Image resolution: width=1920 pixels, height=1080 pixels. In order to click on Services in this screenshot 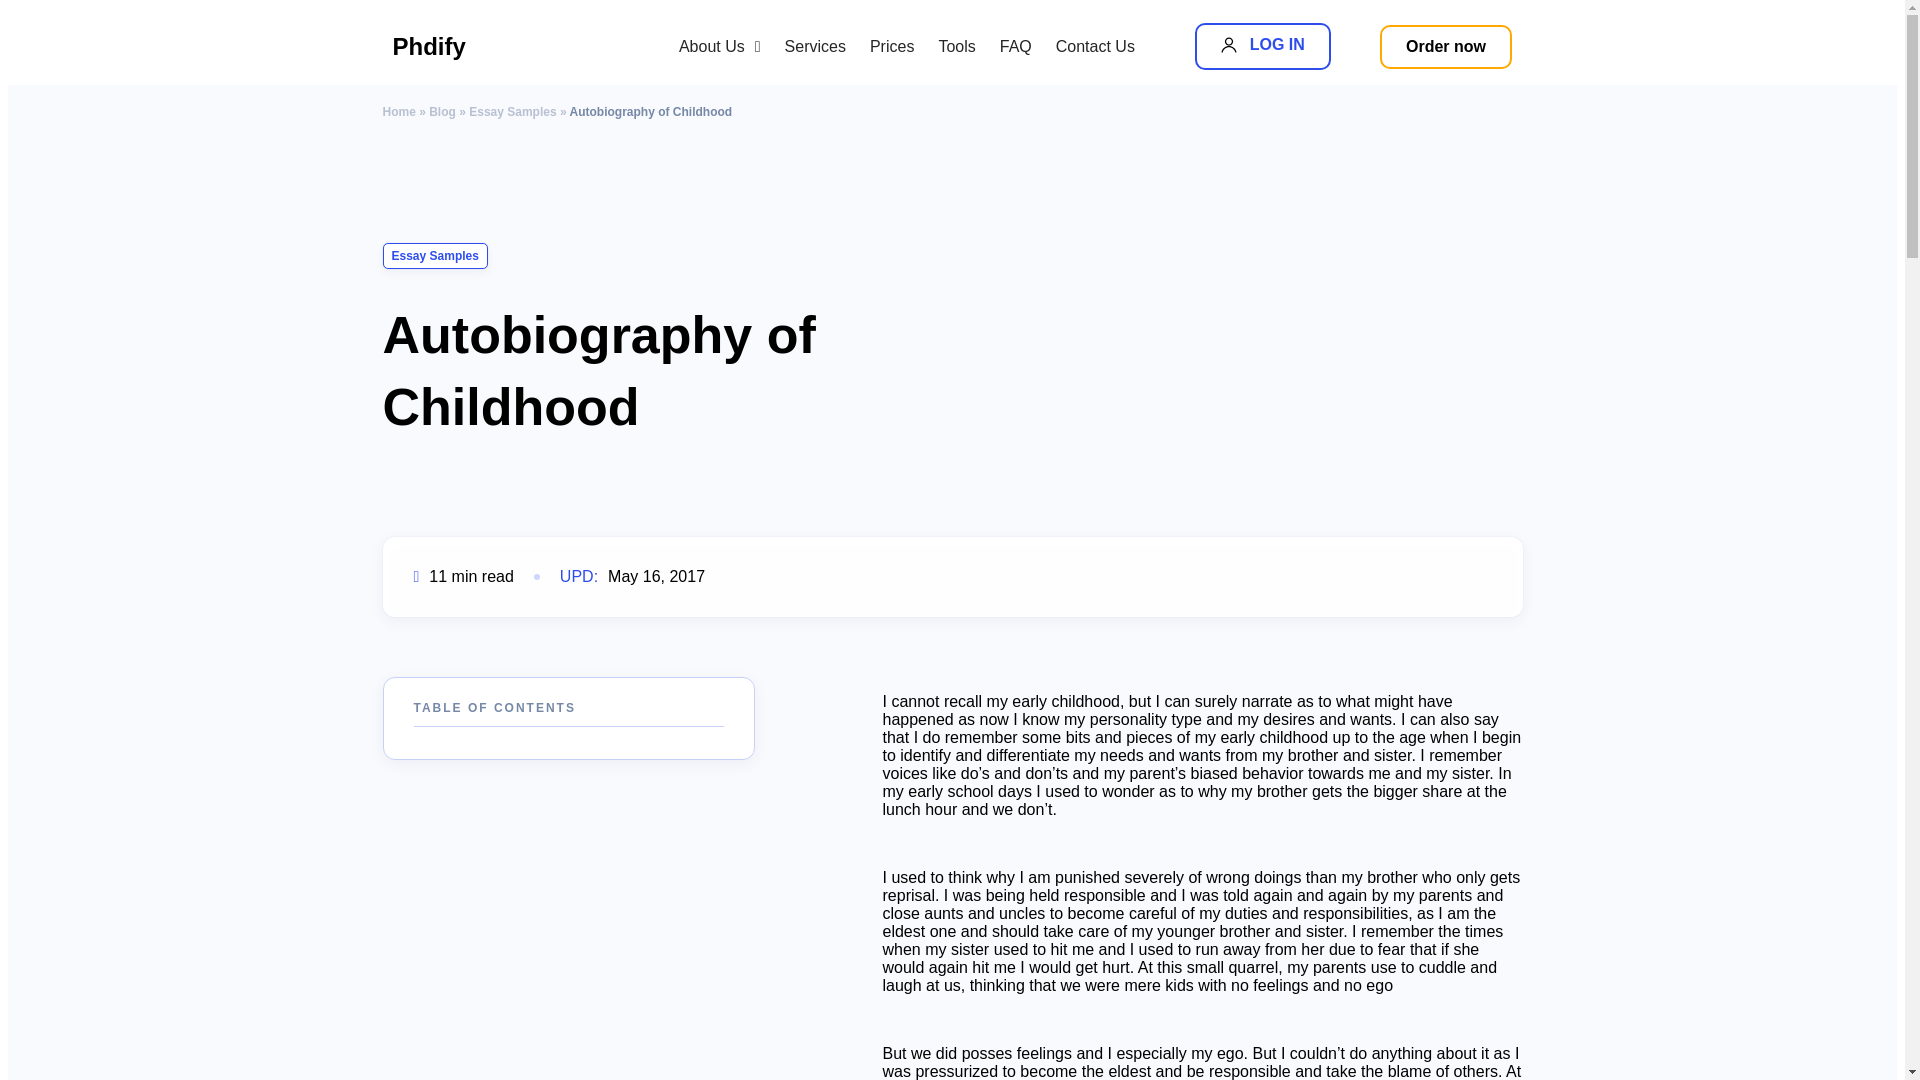, I will do `click(816, 46)`.